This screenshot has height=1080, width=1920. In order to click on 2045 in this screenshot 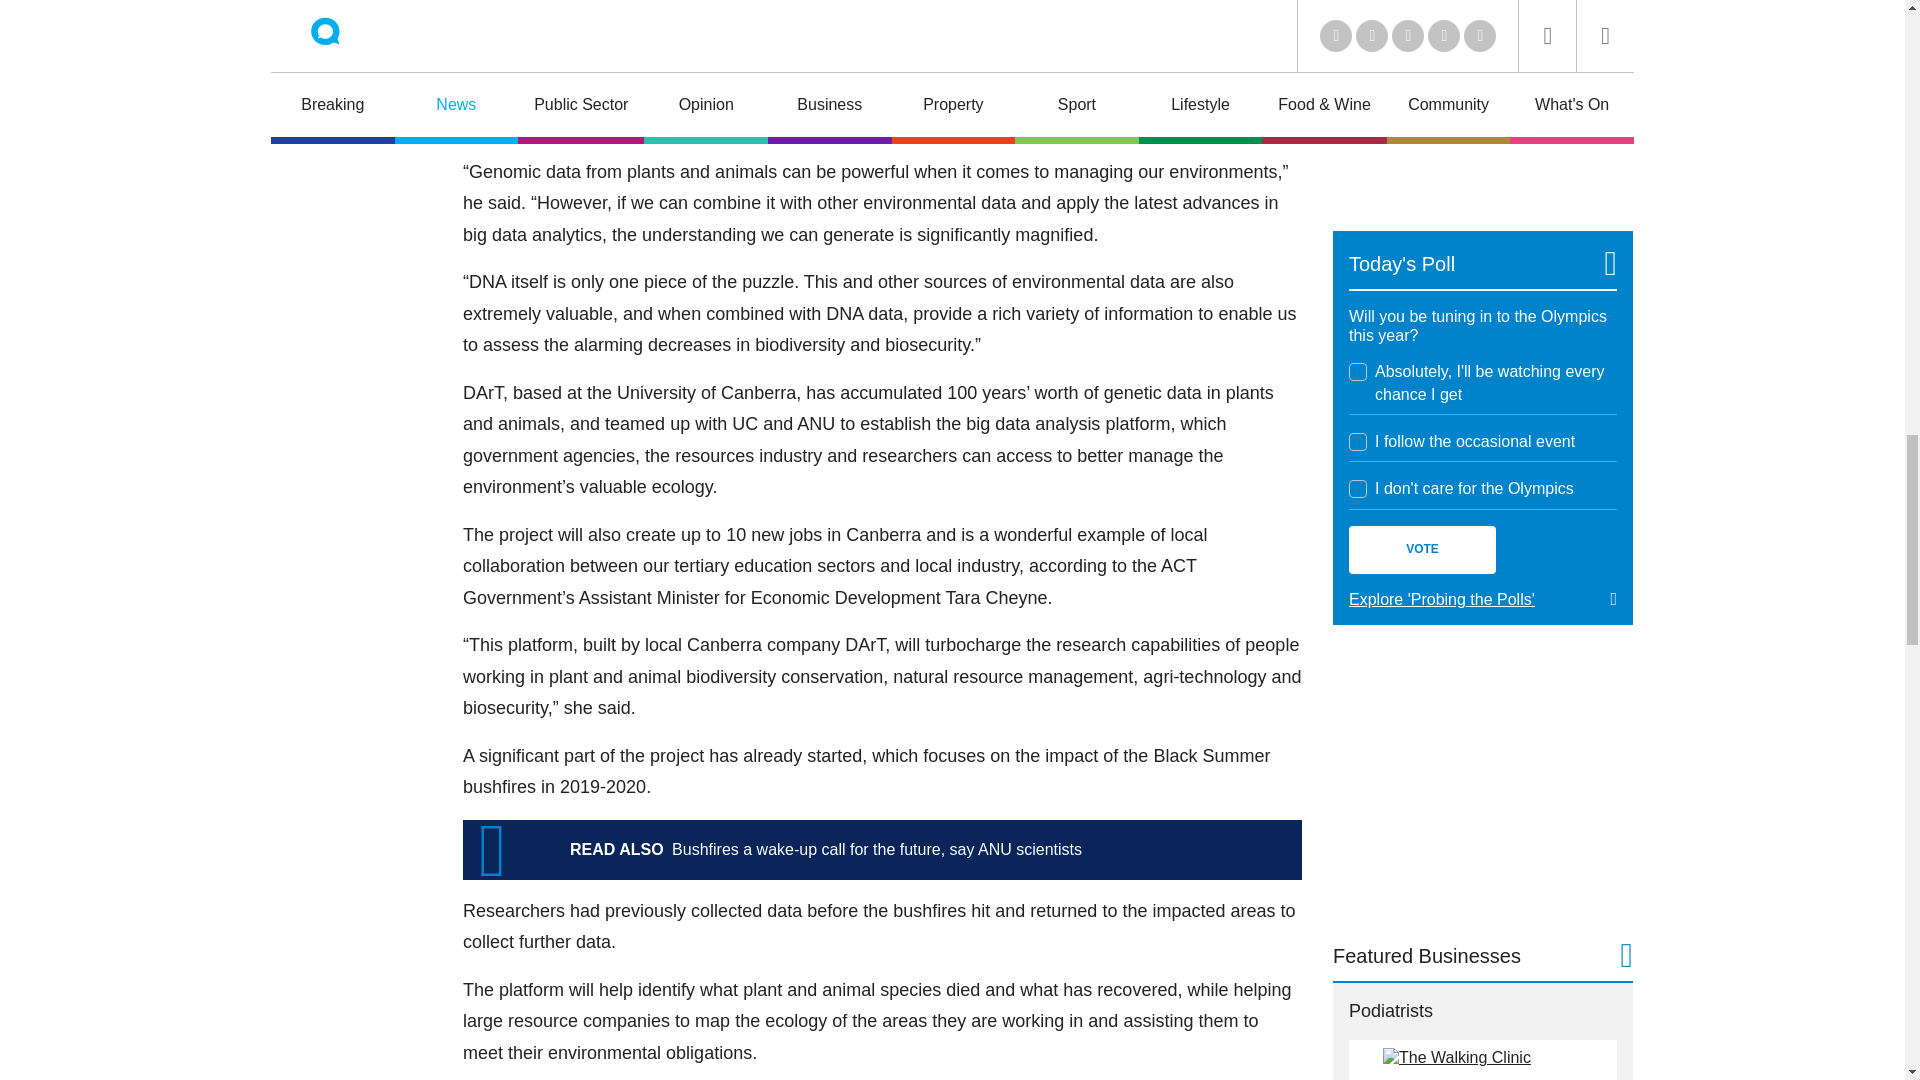, I will do `click(1358, 488)`.